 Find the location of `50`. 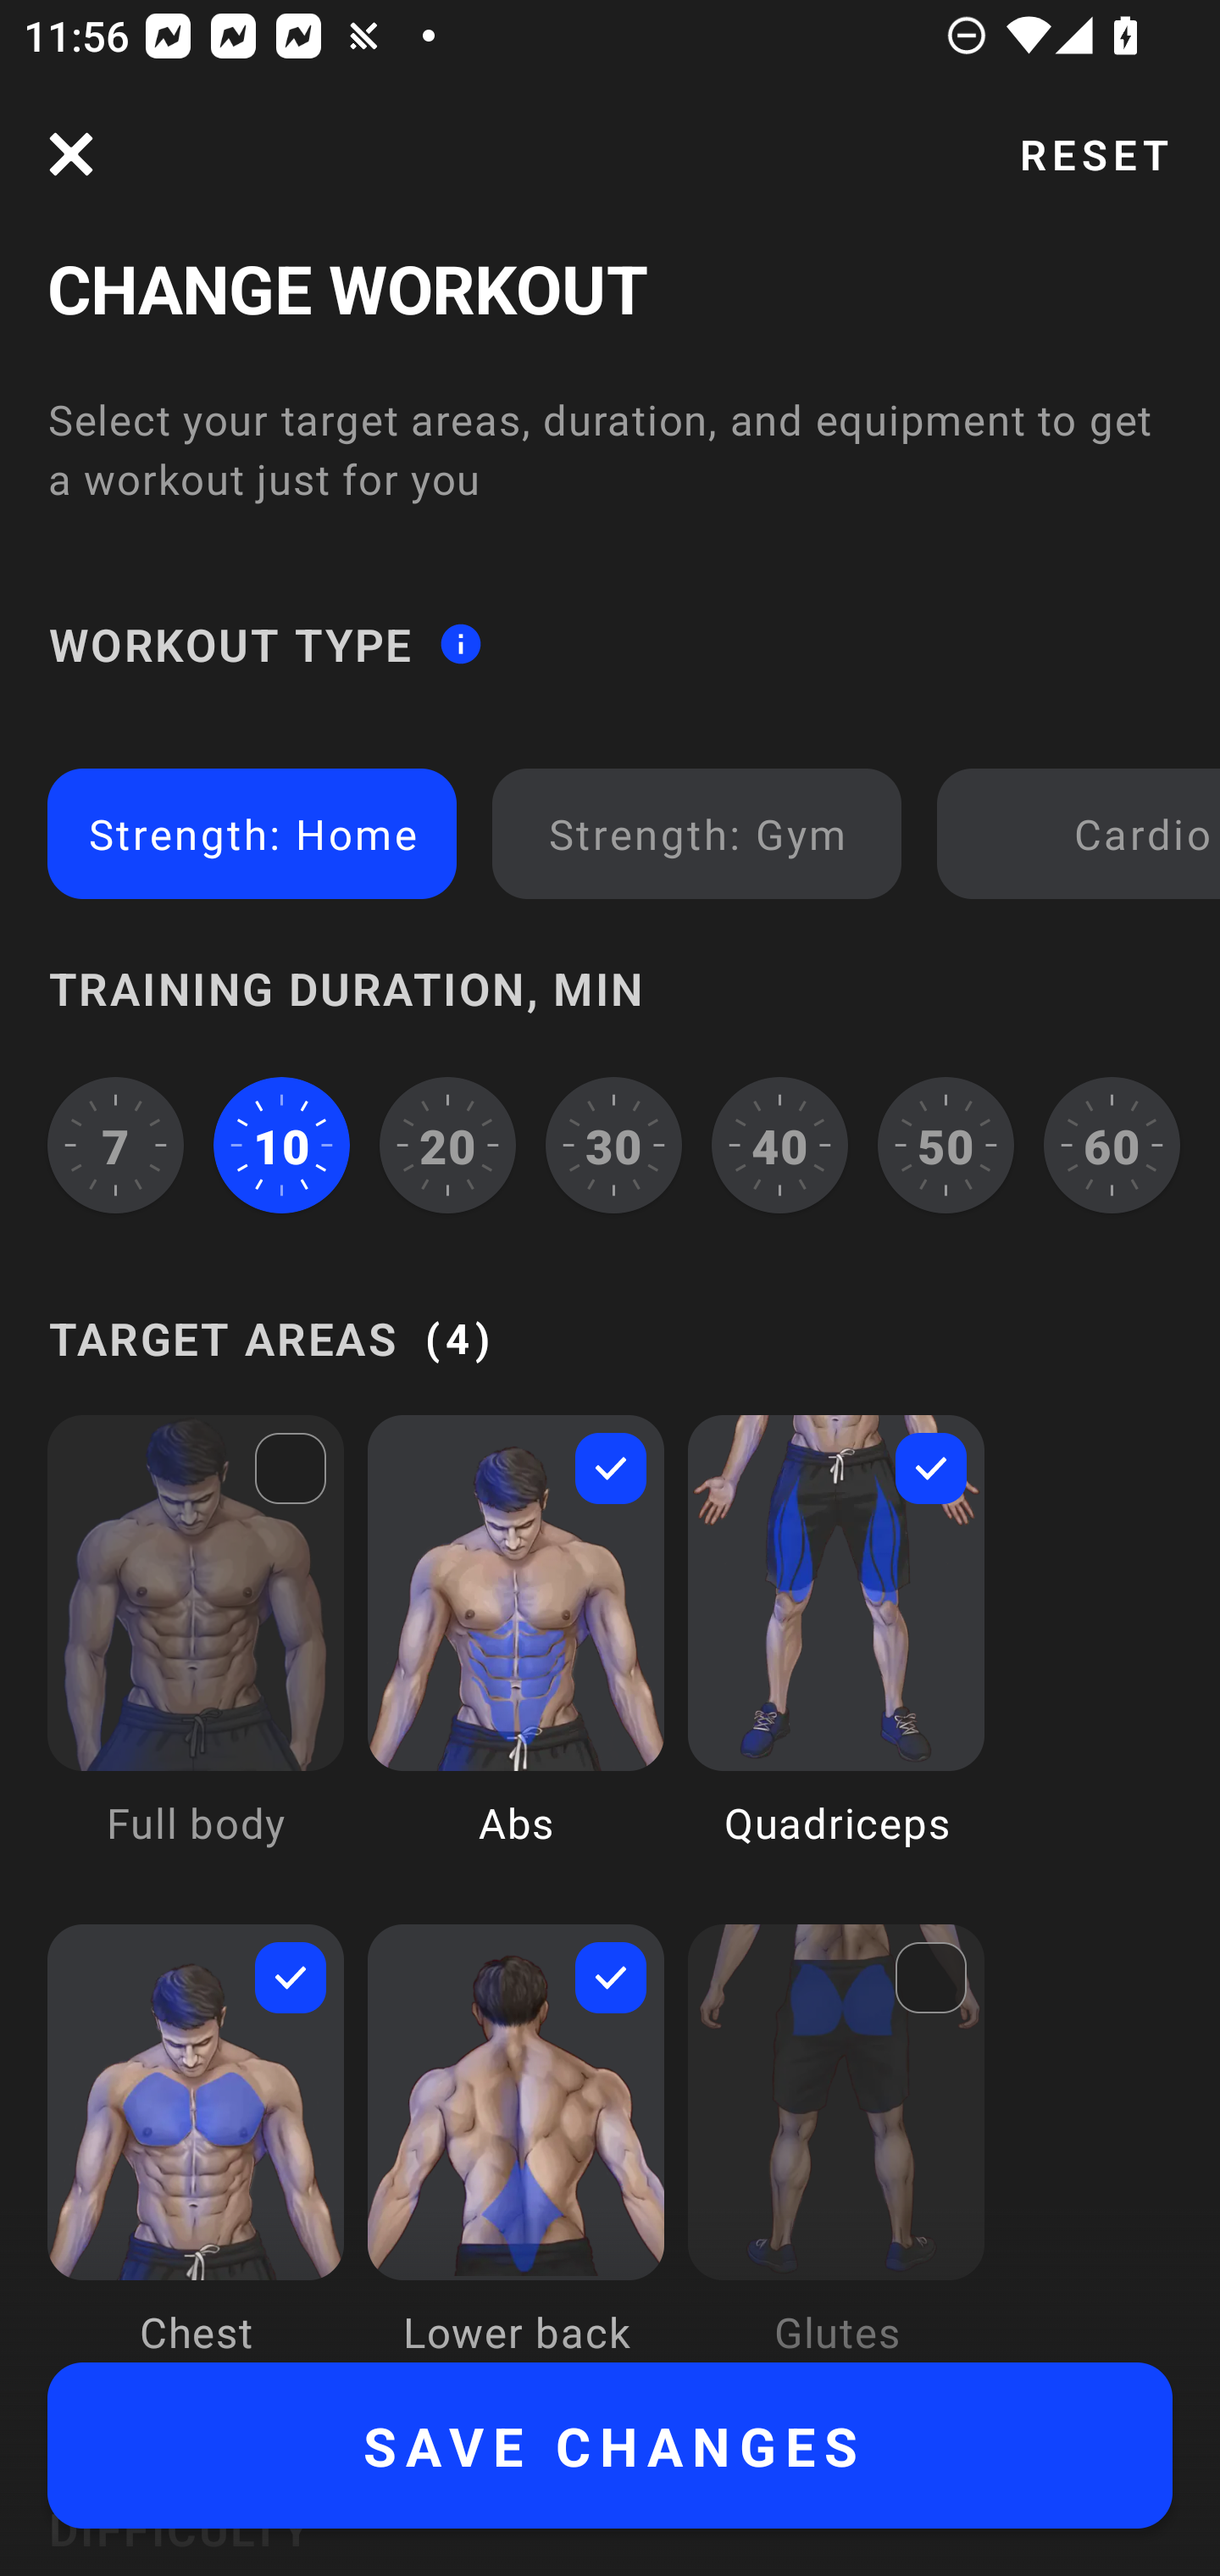

50 is located at coordinates (945, 1144).